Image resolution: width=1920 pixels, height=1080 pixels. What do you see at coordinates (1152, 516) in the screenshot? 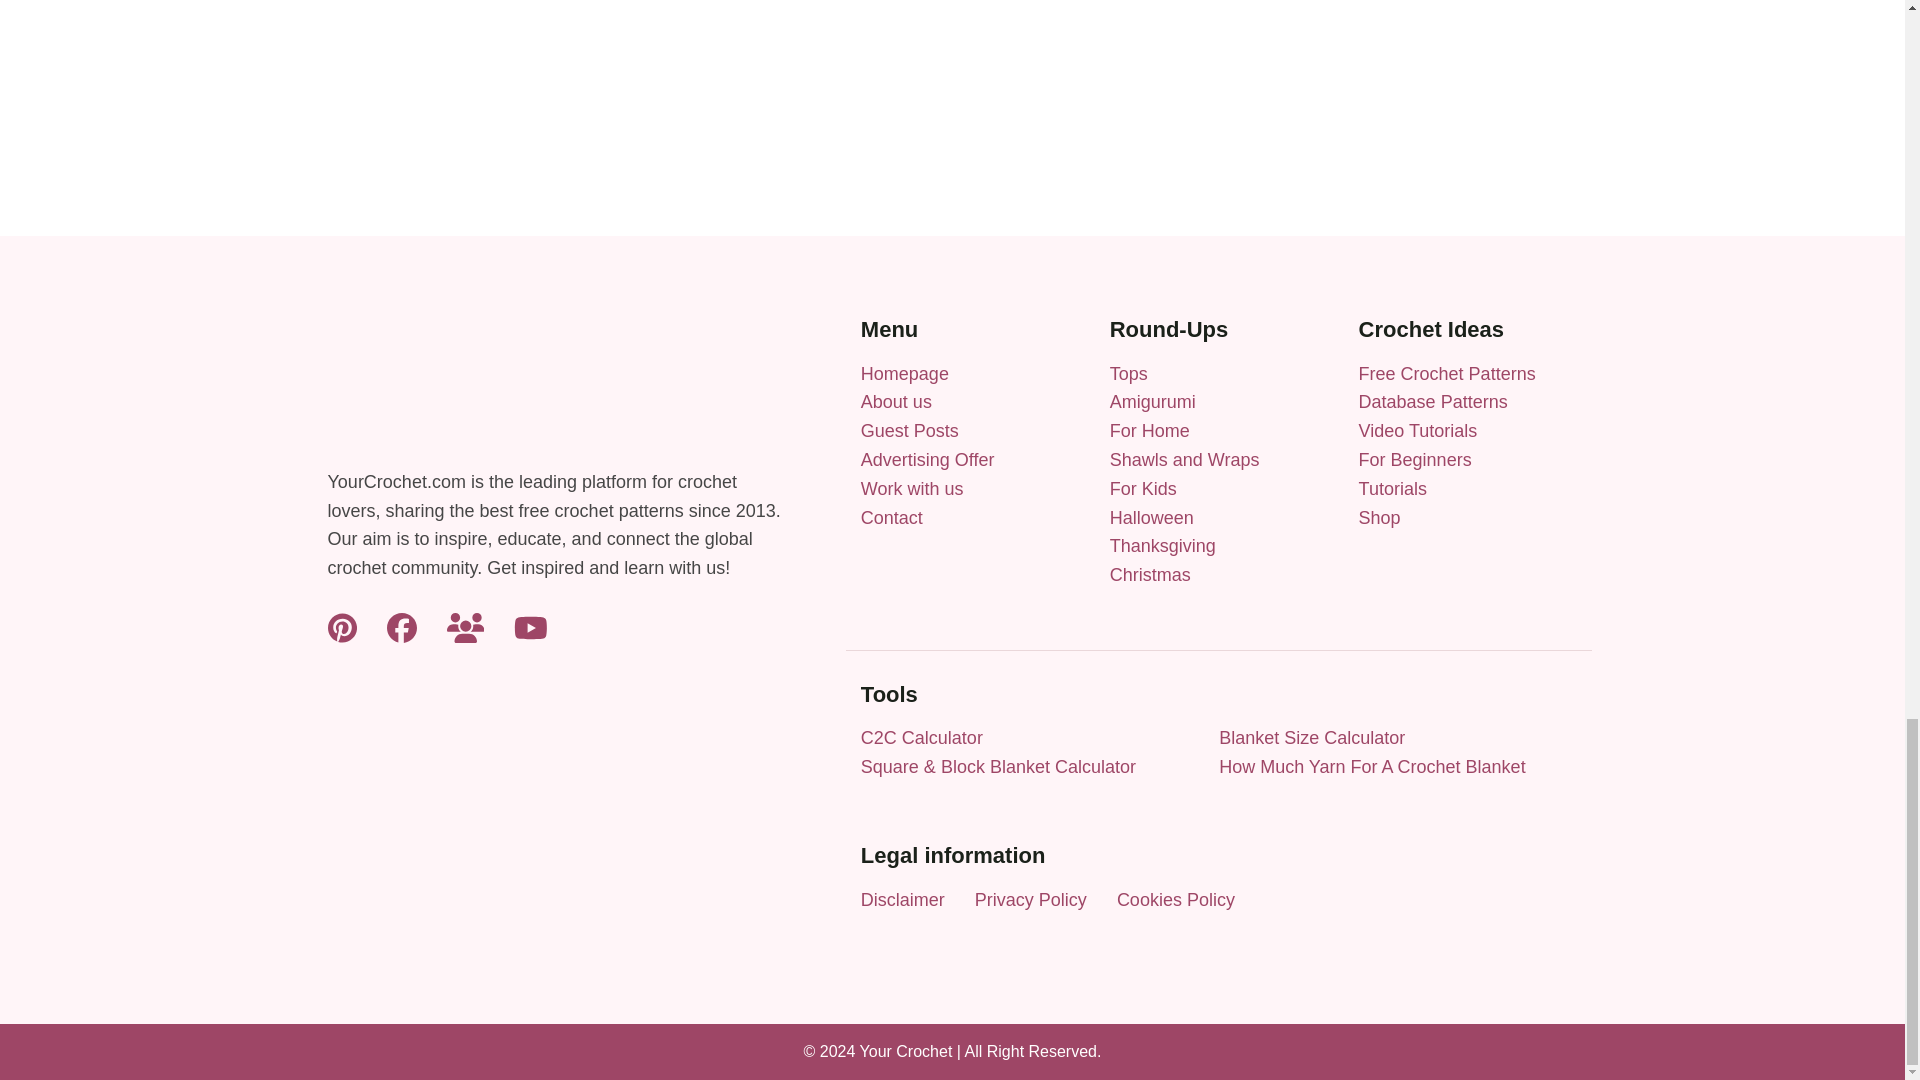
I see `Round-Up Halloween` at bounding box center [1152, 516].